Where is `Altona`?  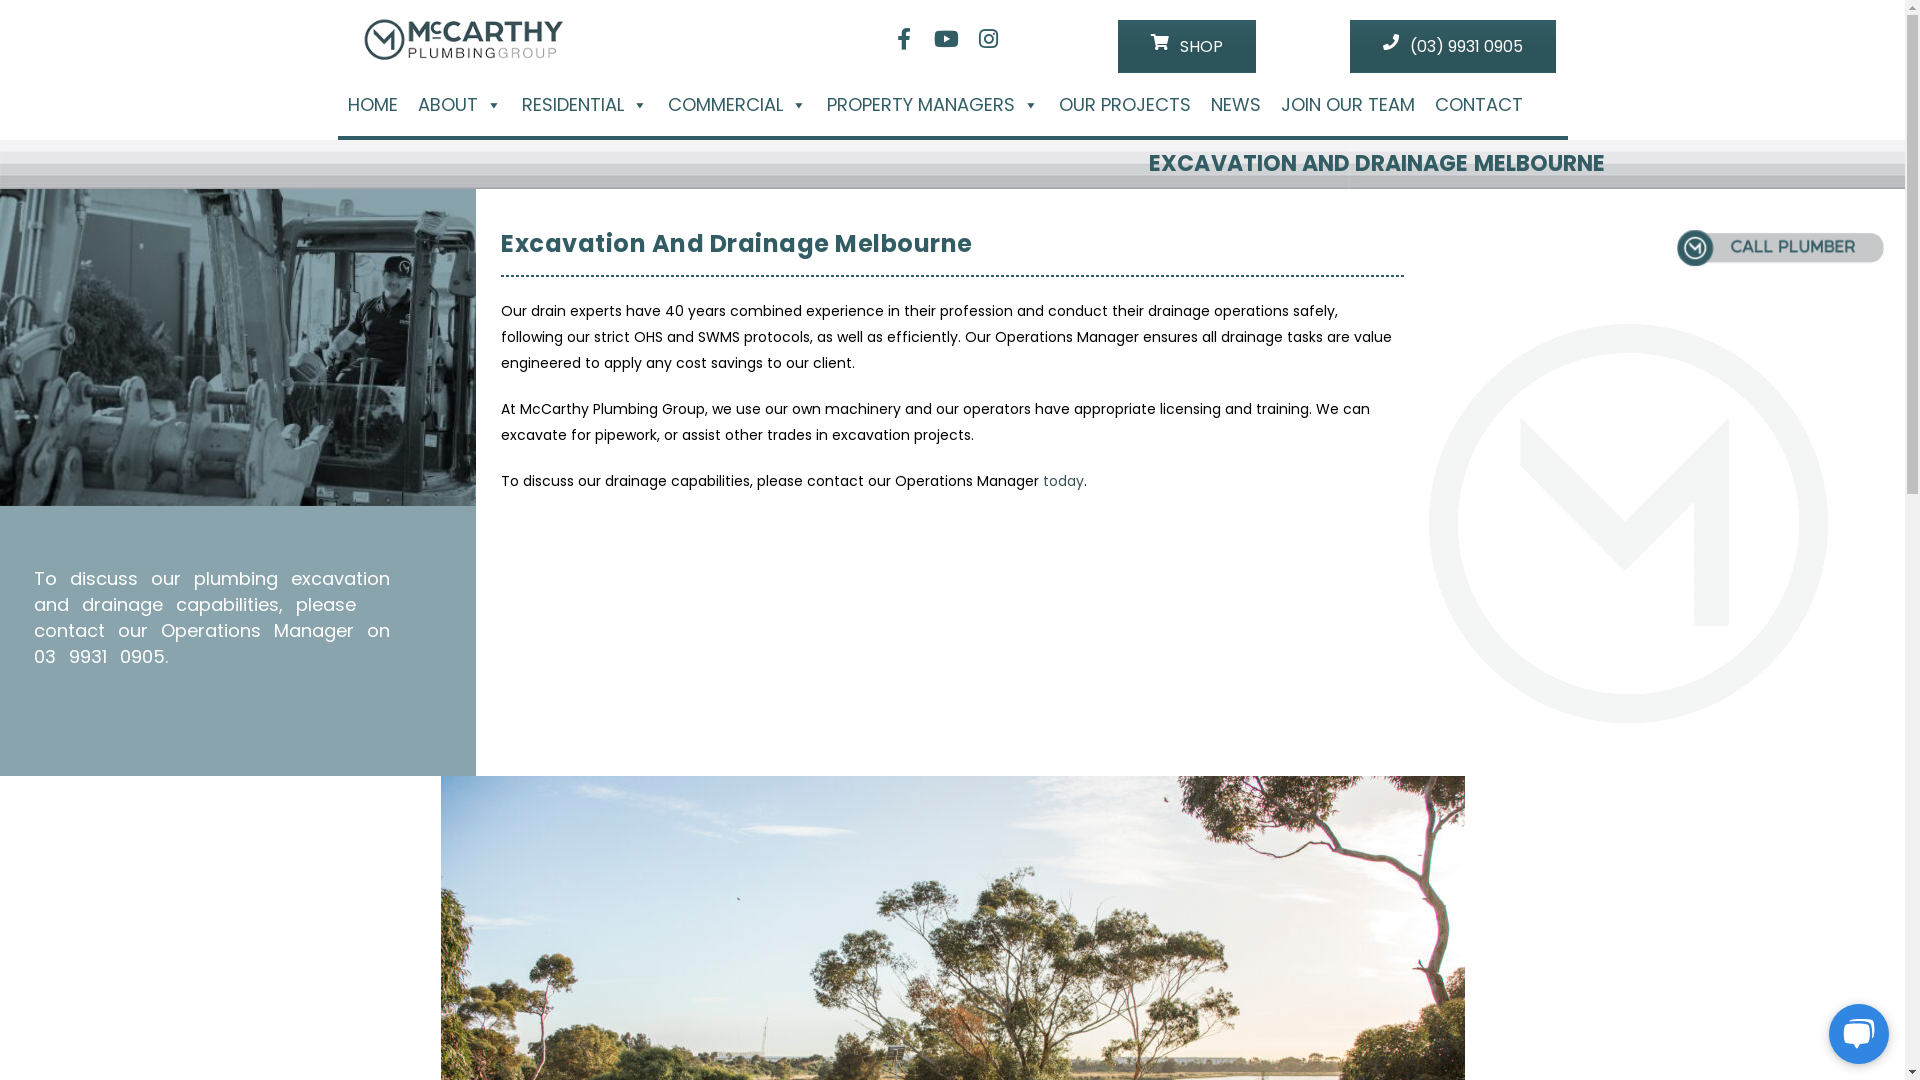 Altona is located at coordinates (1630, 562).